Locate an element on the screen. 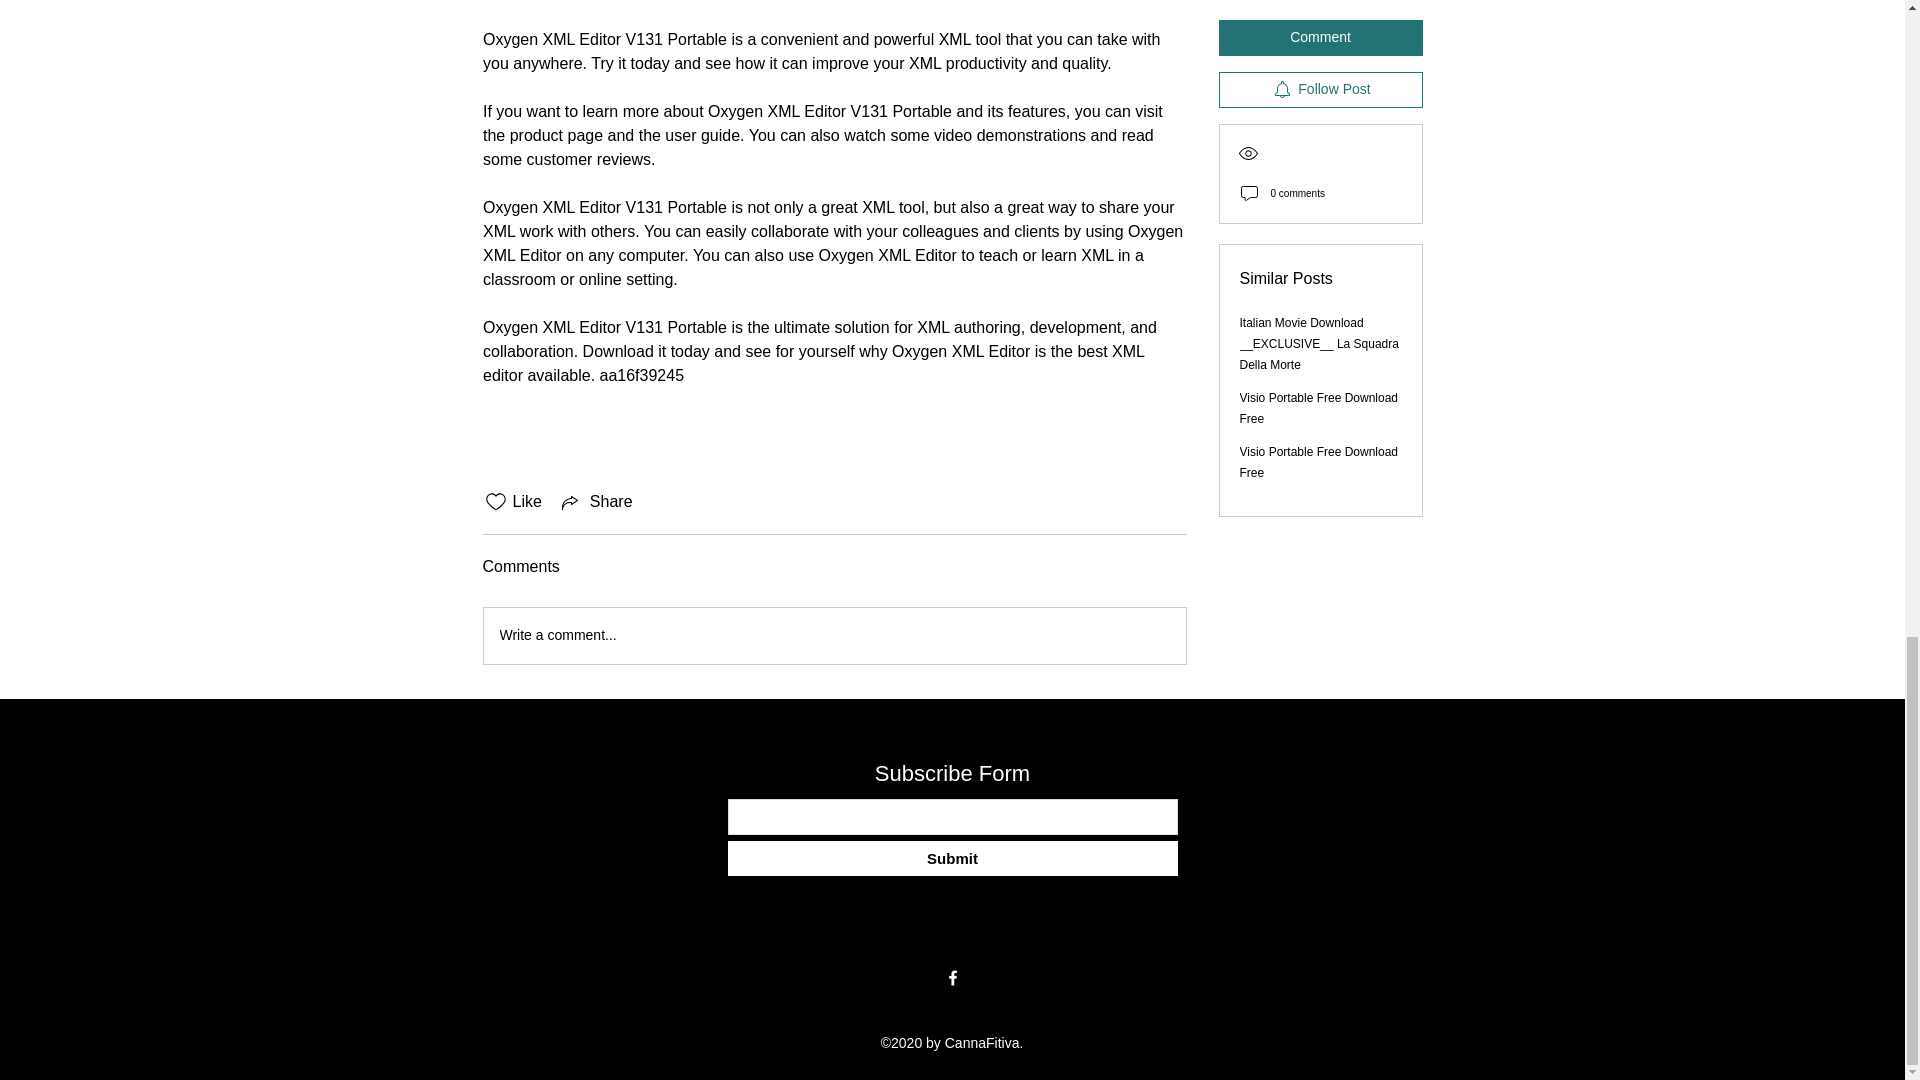  Share is located at coordinates (596, 502).